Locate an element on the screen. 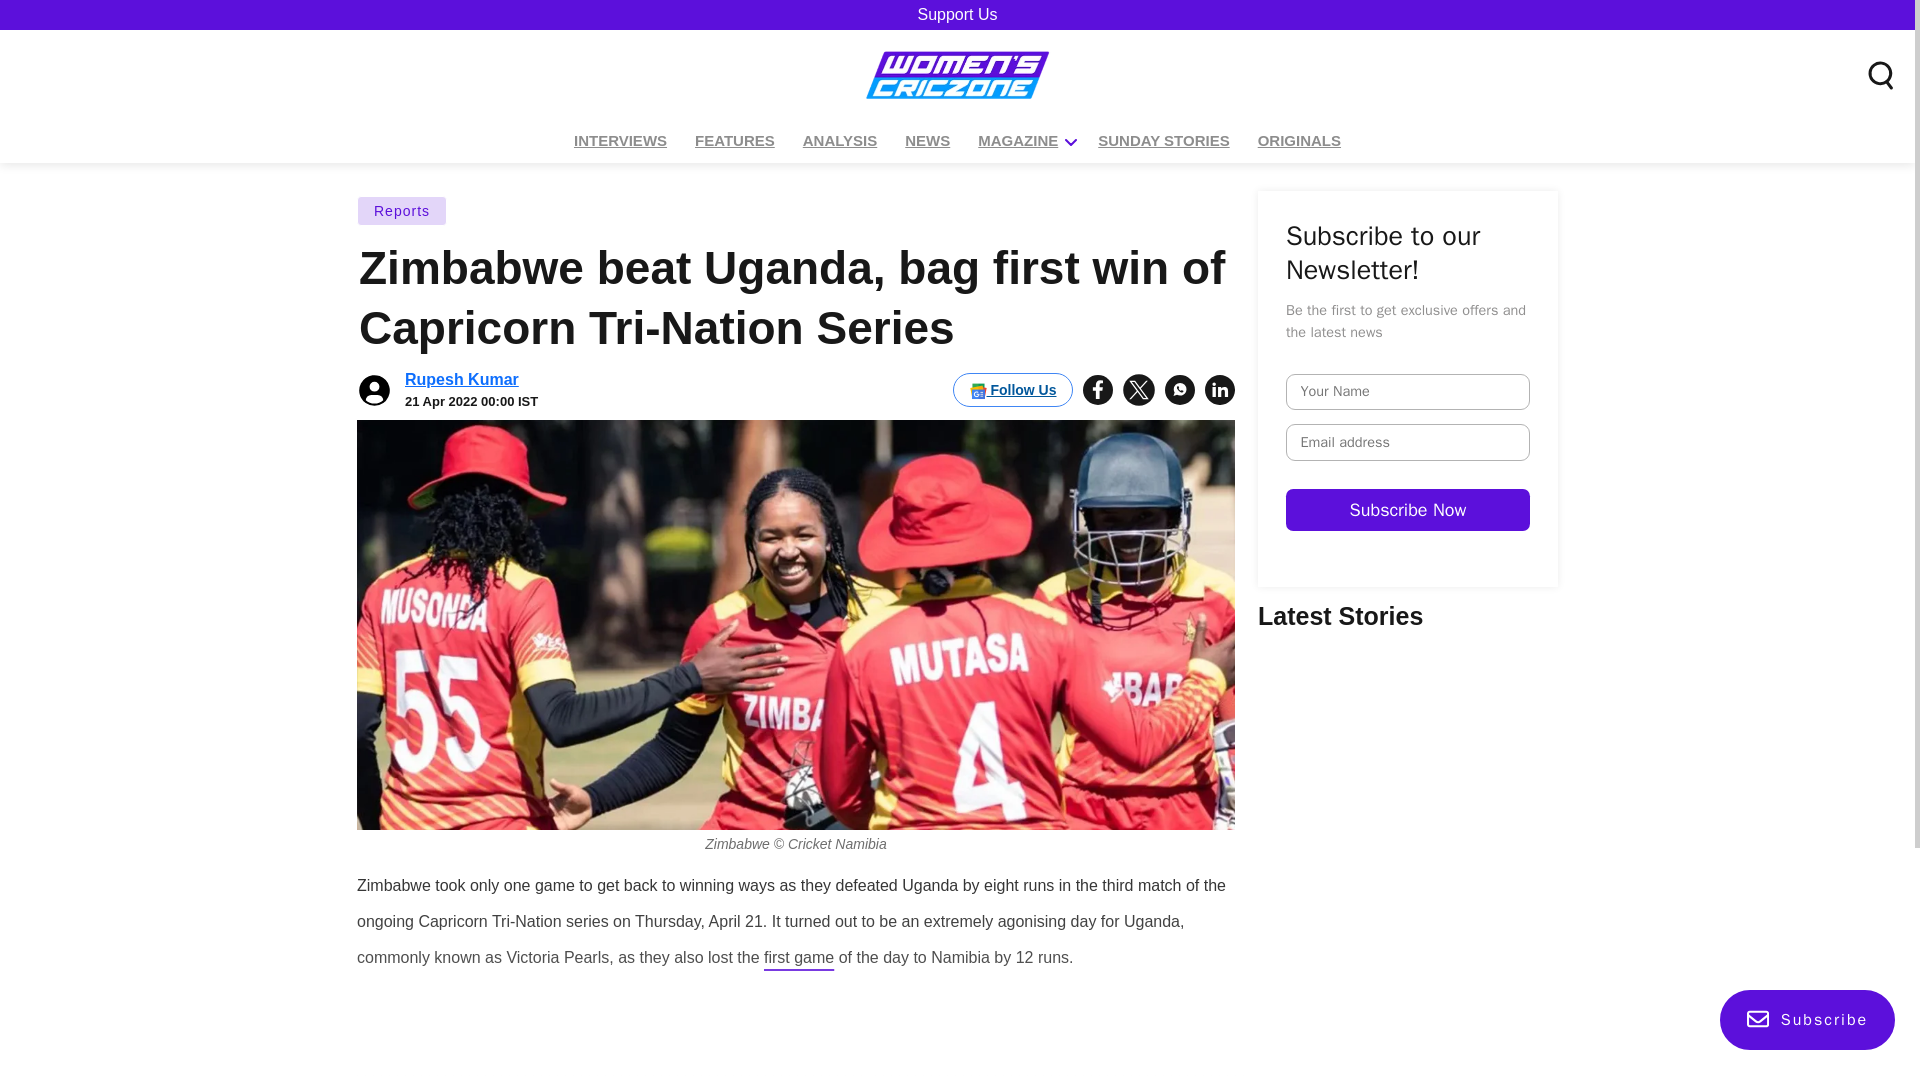 This screenshot has width=1920, height=1080. Rupesh Kumar is located at coordinates (462, 379).